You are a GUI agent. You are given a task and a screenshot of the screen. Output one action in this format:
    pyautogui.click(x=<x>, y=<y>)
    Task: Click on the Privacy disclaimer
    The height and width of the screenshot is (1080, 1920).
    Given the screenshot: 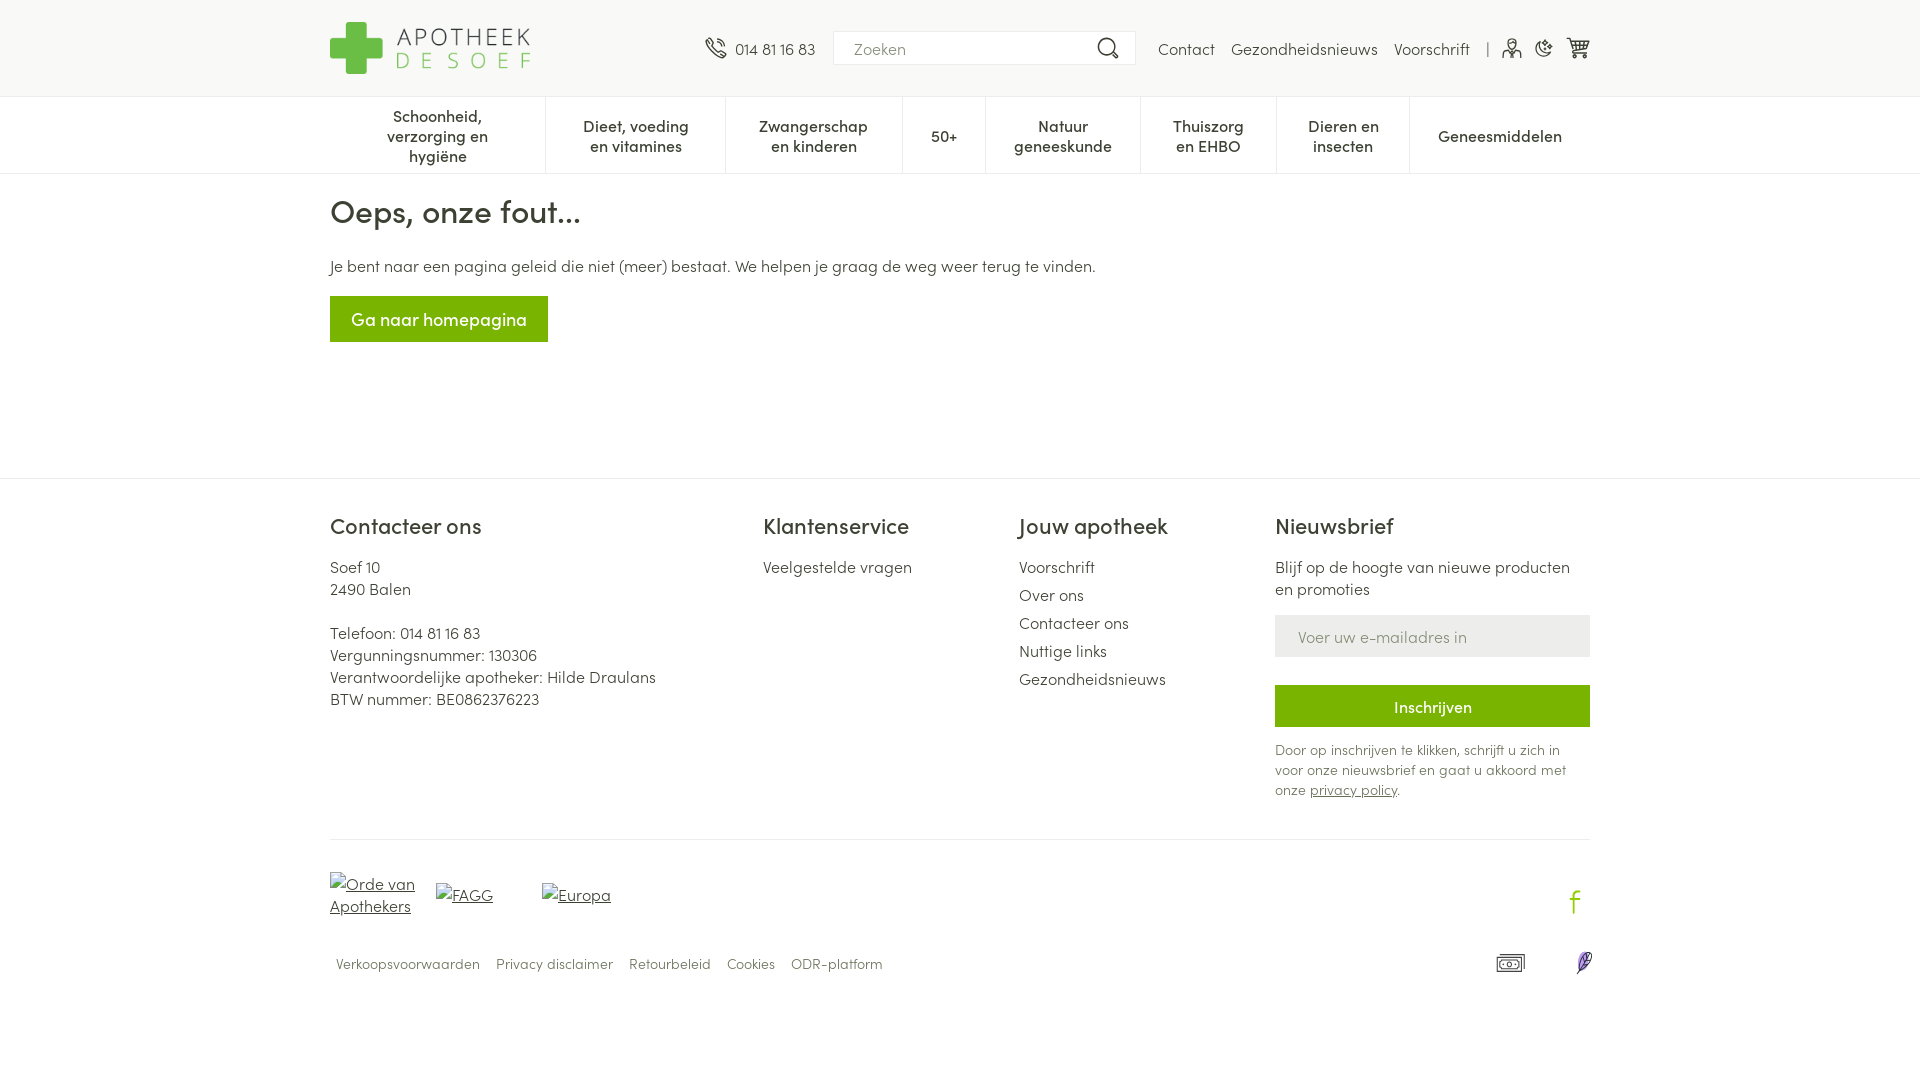 What is the action you would take?
    pyautogui.click(x=554, y=963)
    